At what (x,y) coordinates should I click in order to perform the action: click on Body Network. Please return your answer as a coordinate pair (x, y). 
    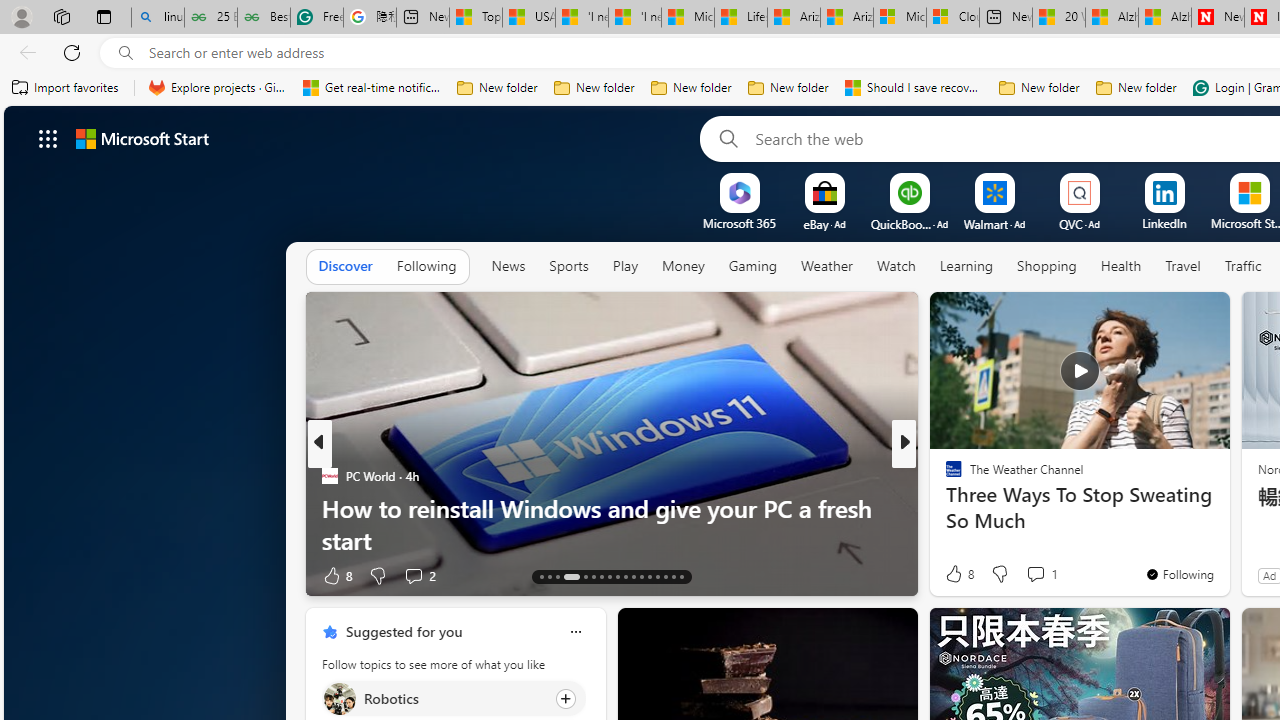
    Looking at the image, I should click on (944, 508).